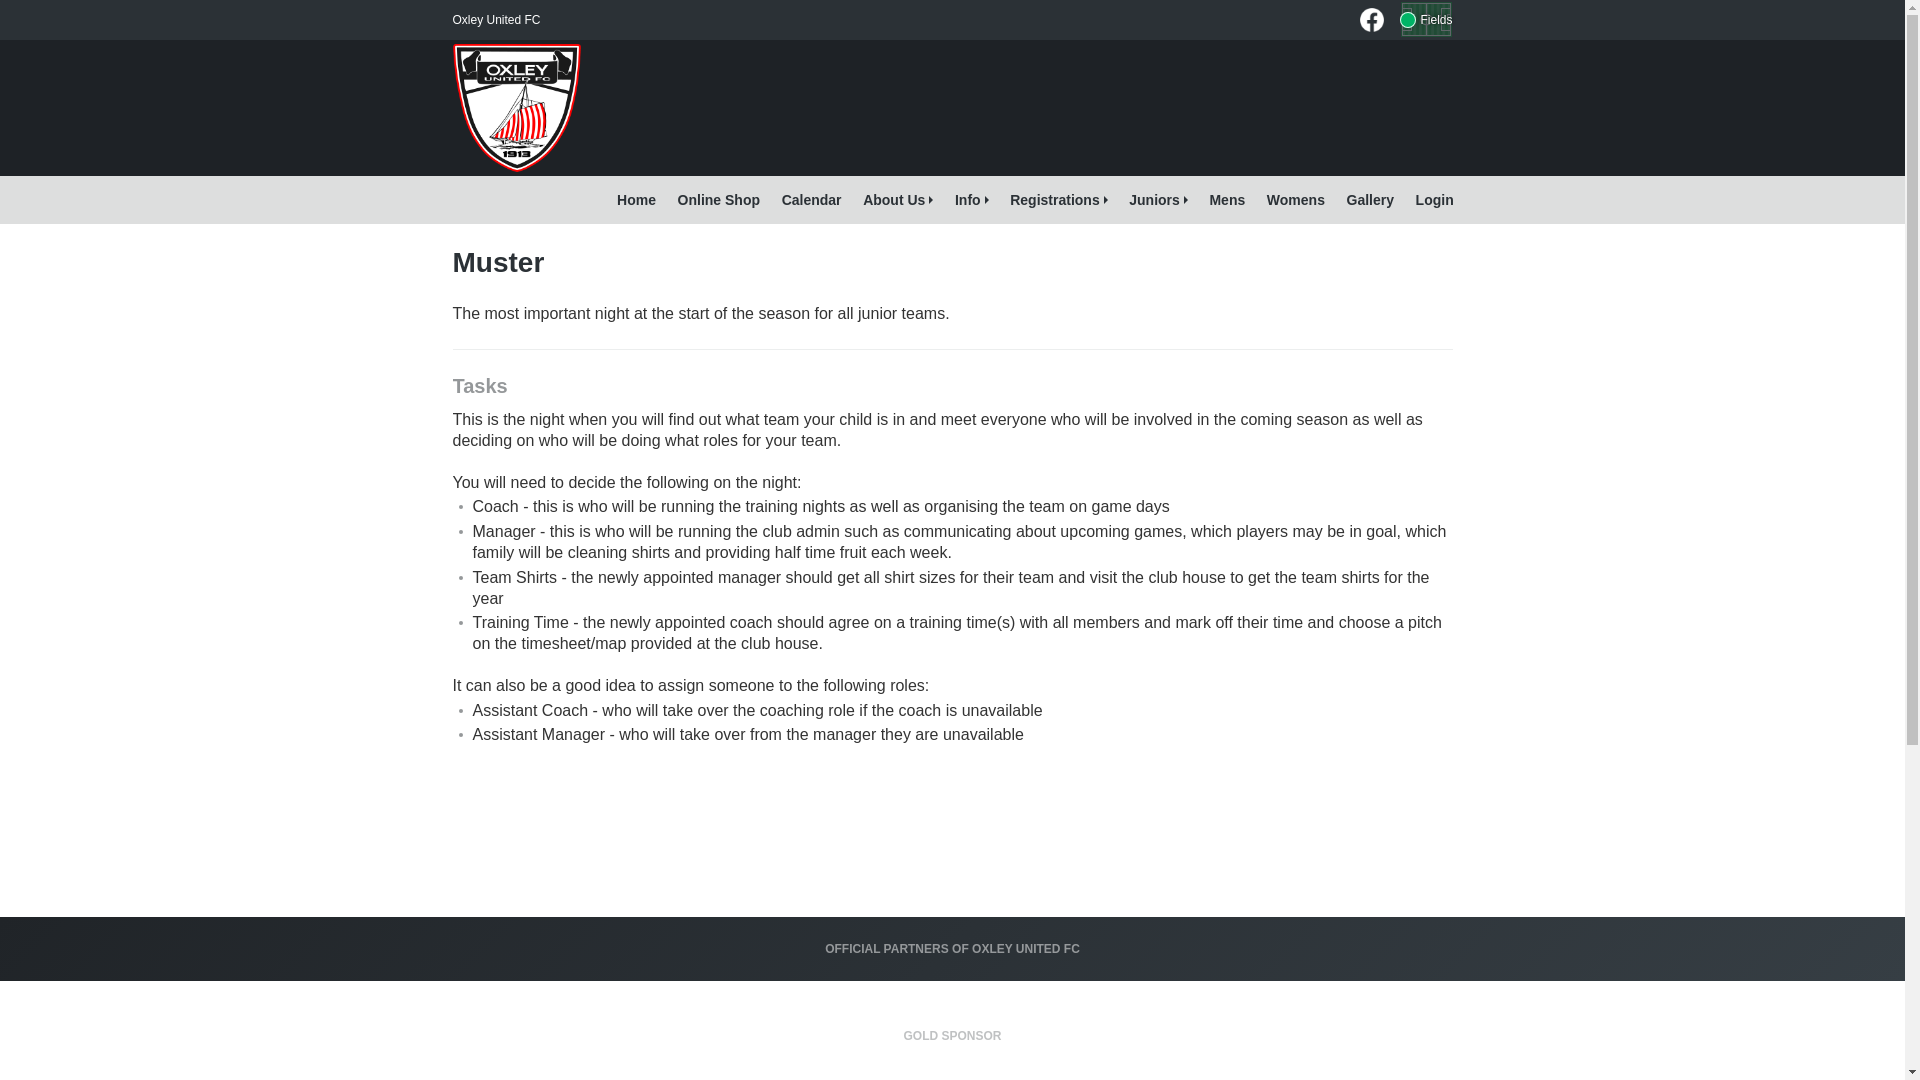 The height and width of the screenshot is (1080, 1920). What do you see at coordinates (496, 20) in the screenshot?
I see `Oxley United FC` at bounding box center [496, 20].